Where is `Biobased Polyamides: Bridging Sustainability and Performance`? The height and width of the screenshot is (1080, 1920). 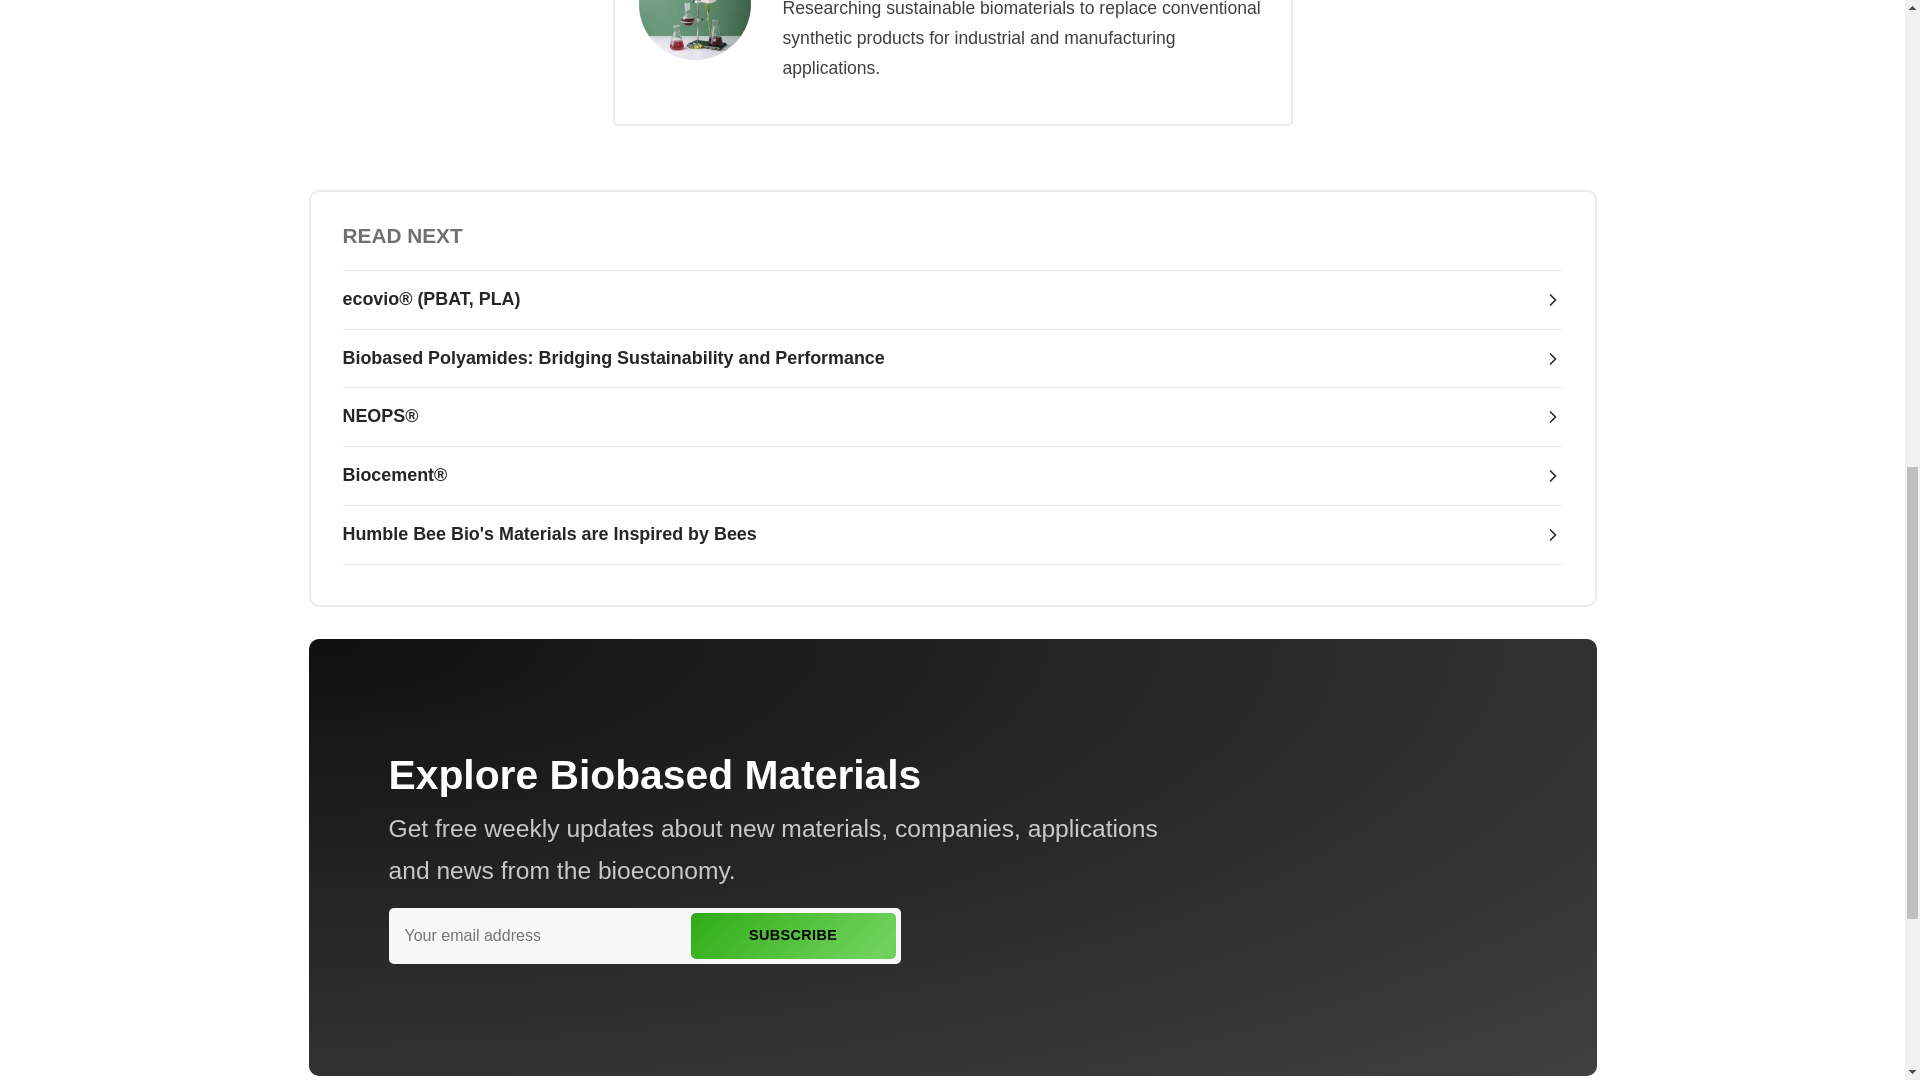
Biobased Polyamides: Bridging Sustainability and Performance is located at coordinates (952, 359).